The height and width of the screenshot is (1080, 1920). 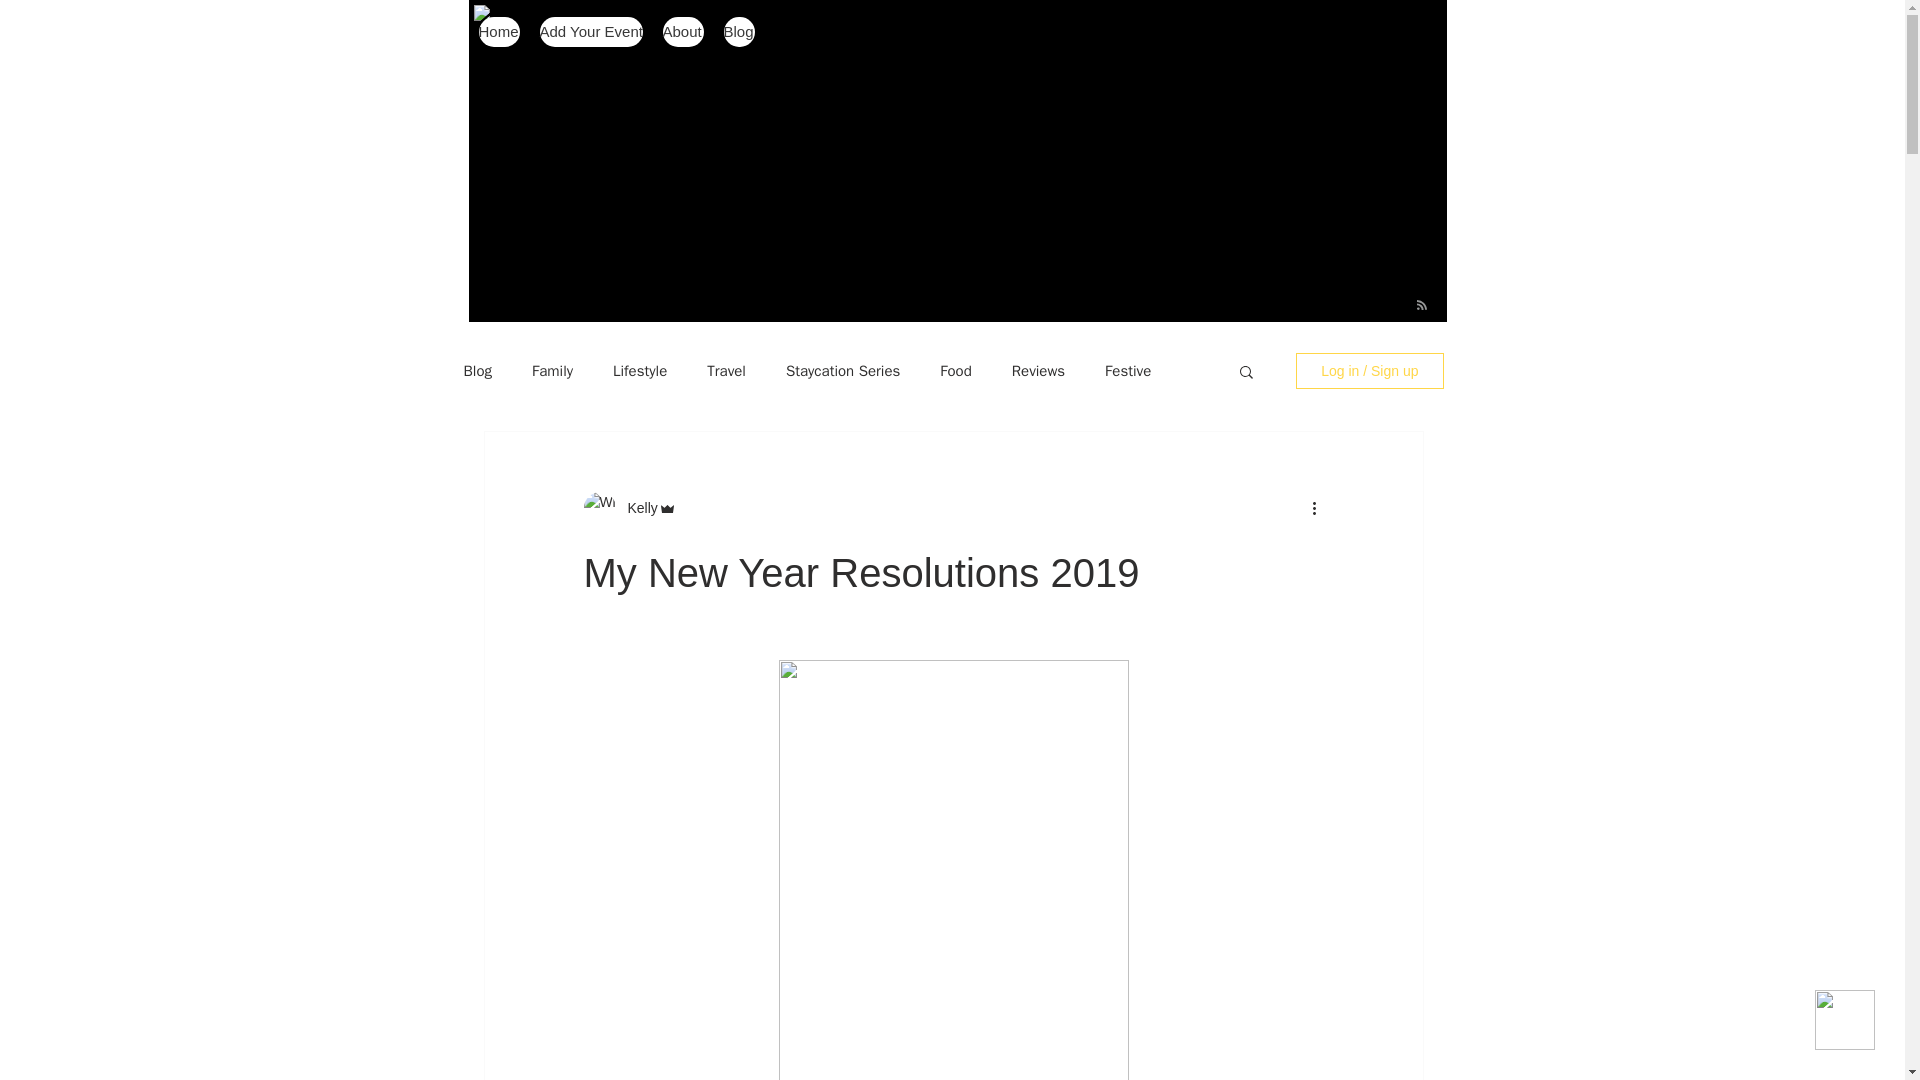 What do you see at coordinates (738, 32) in the screenshot?
I see `Blog` at bounding box center [738, 32].